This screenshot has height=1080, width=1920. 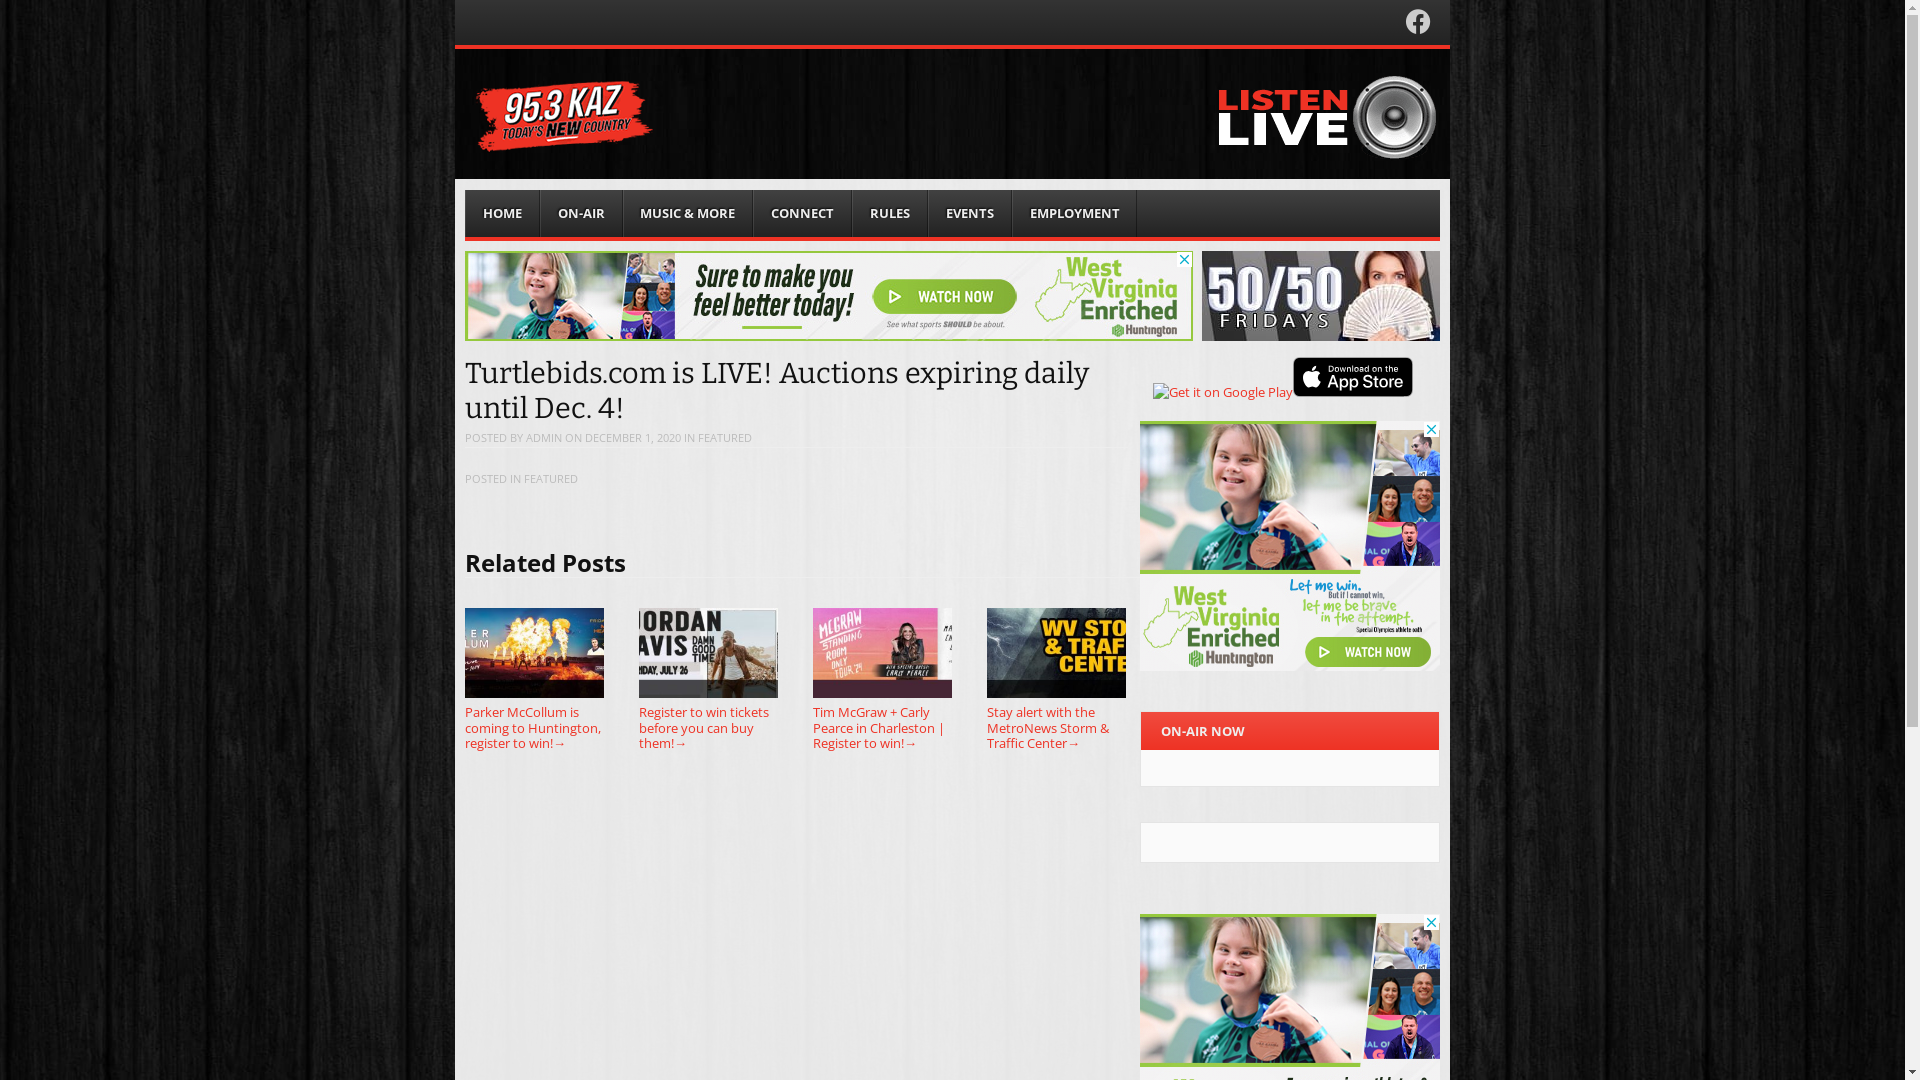 What do you see at coordinates (551, 478) in the screenshot?
I see `FEATURED` at bounding box center [551, 478].